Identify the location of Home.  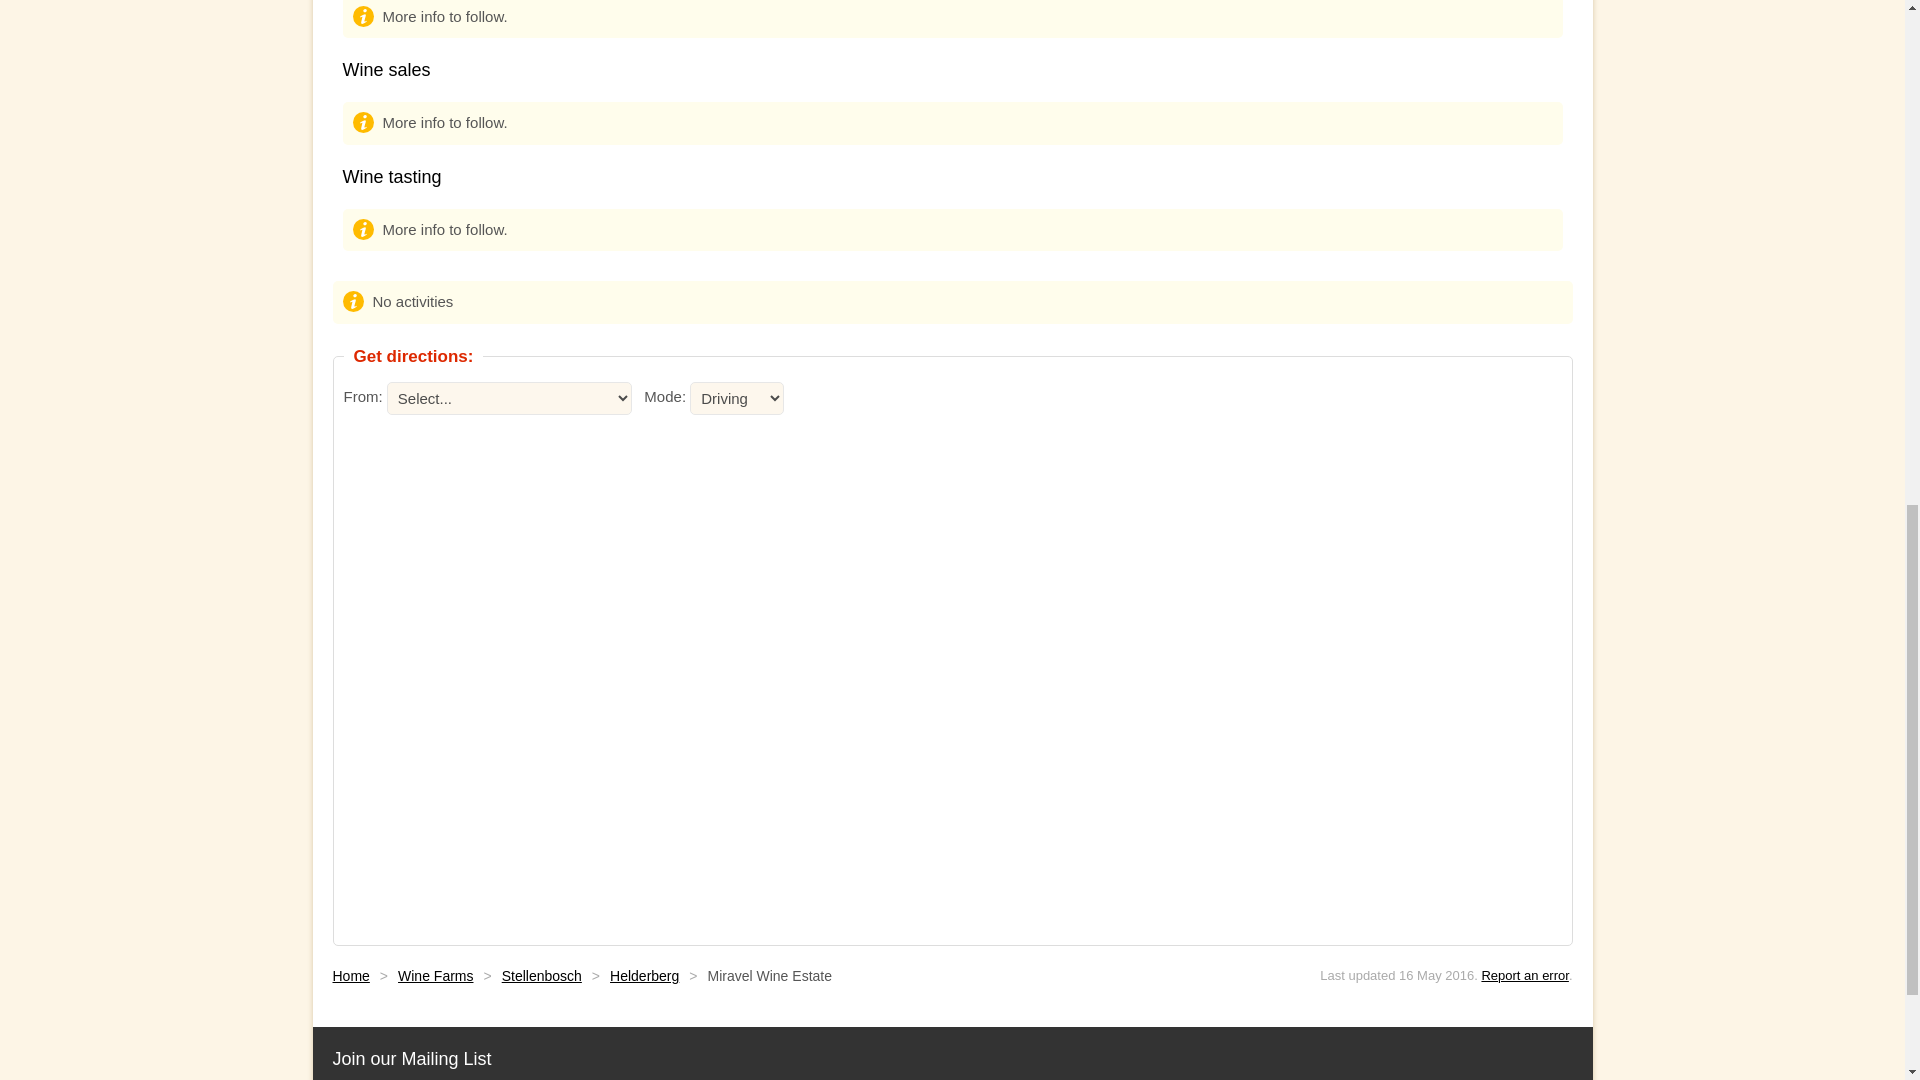
(350, 975).